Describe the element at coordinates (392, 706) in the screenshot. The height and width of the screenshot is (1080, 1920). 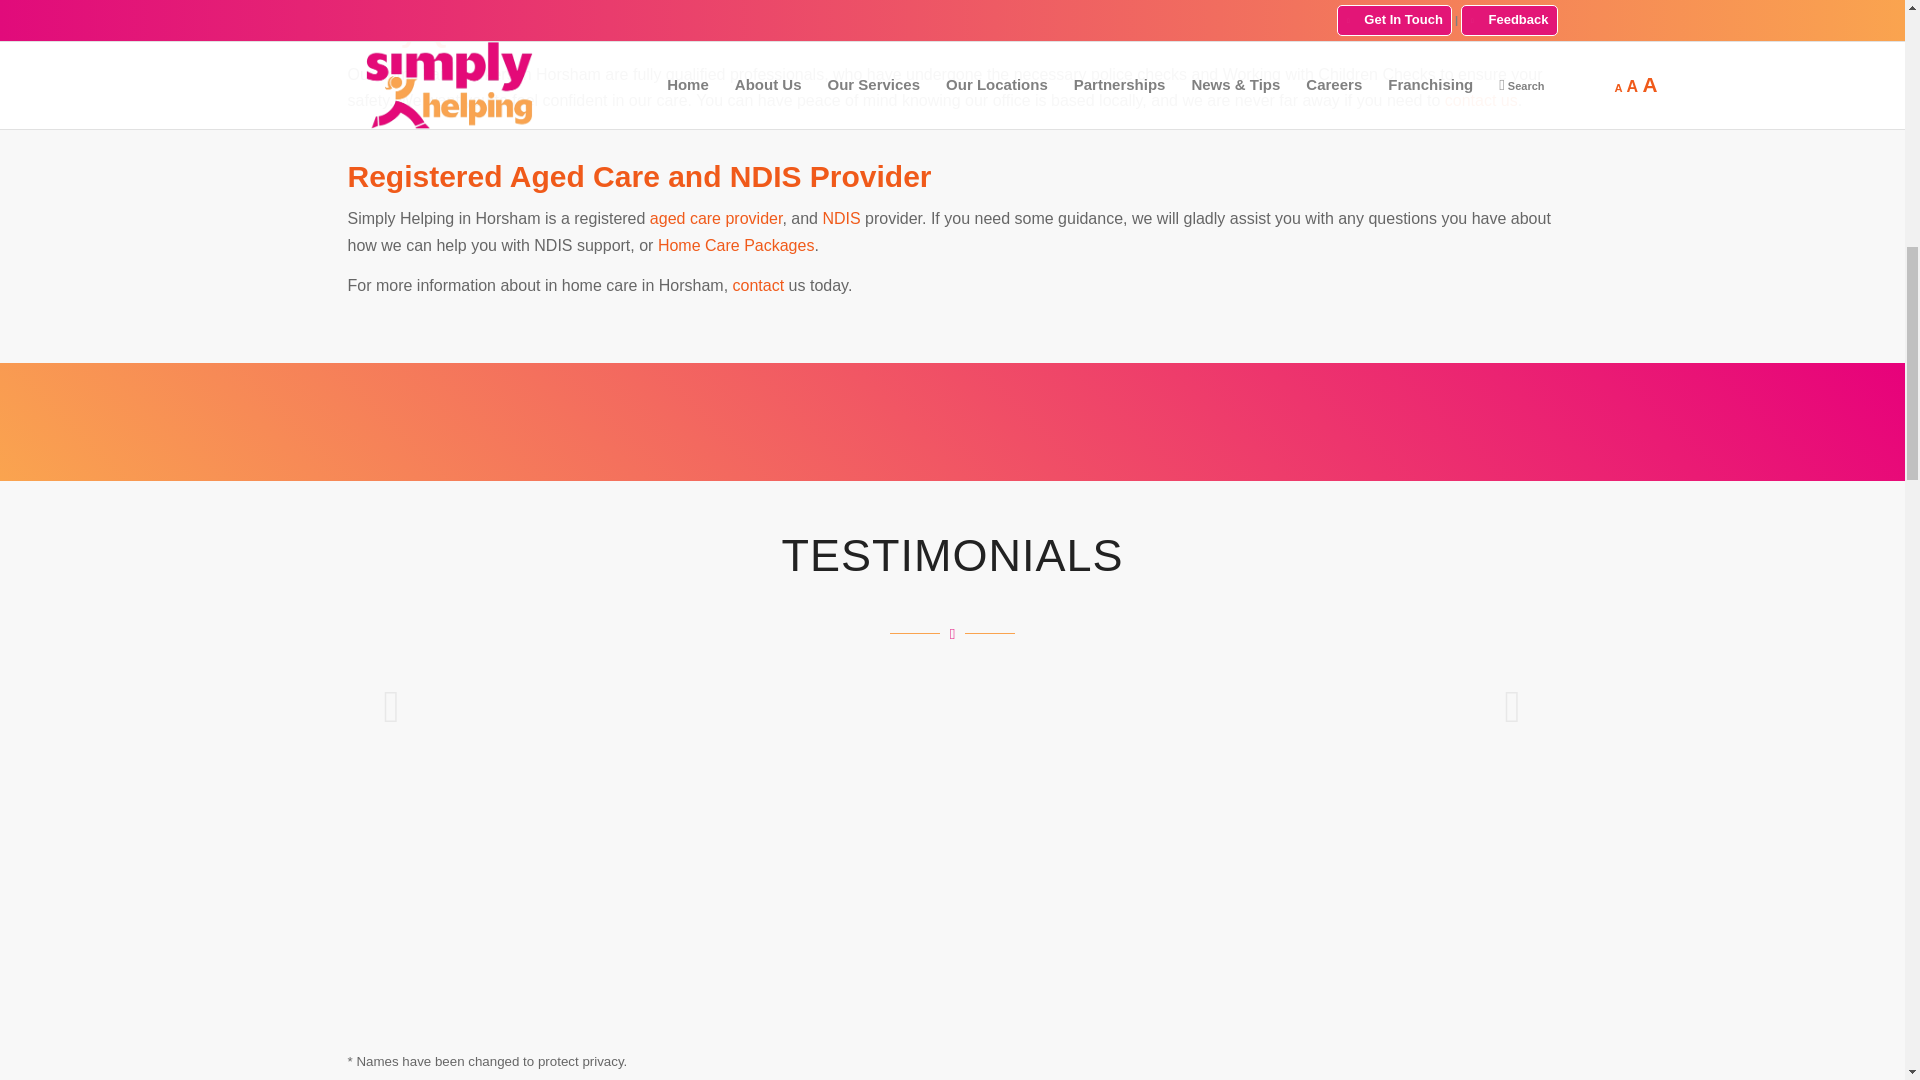
I see `Previous` at that location.